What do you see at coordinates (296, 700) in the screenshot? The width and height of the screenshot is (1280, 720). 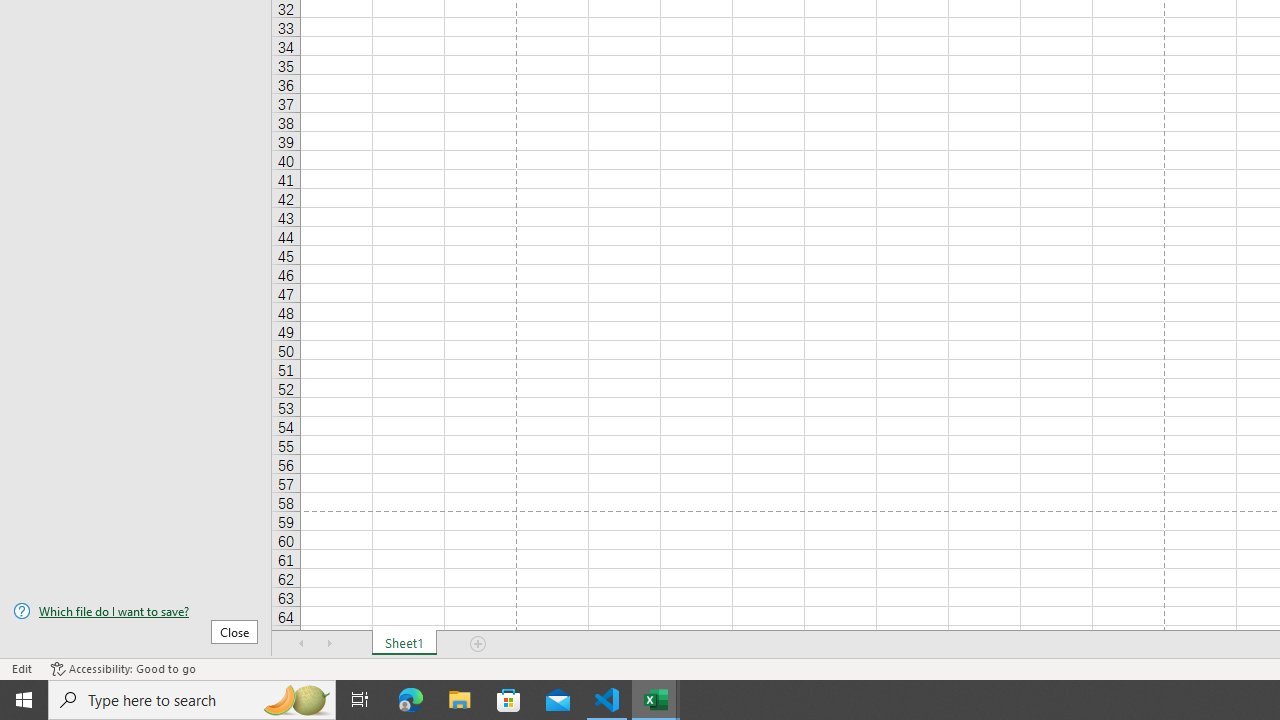 I see `Search highlights icon opens search home window` at bounding box center [296, 700].